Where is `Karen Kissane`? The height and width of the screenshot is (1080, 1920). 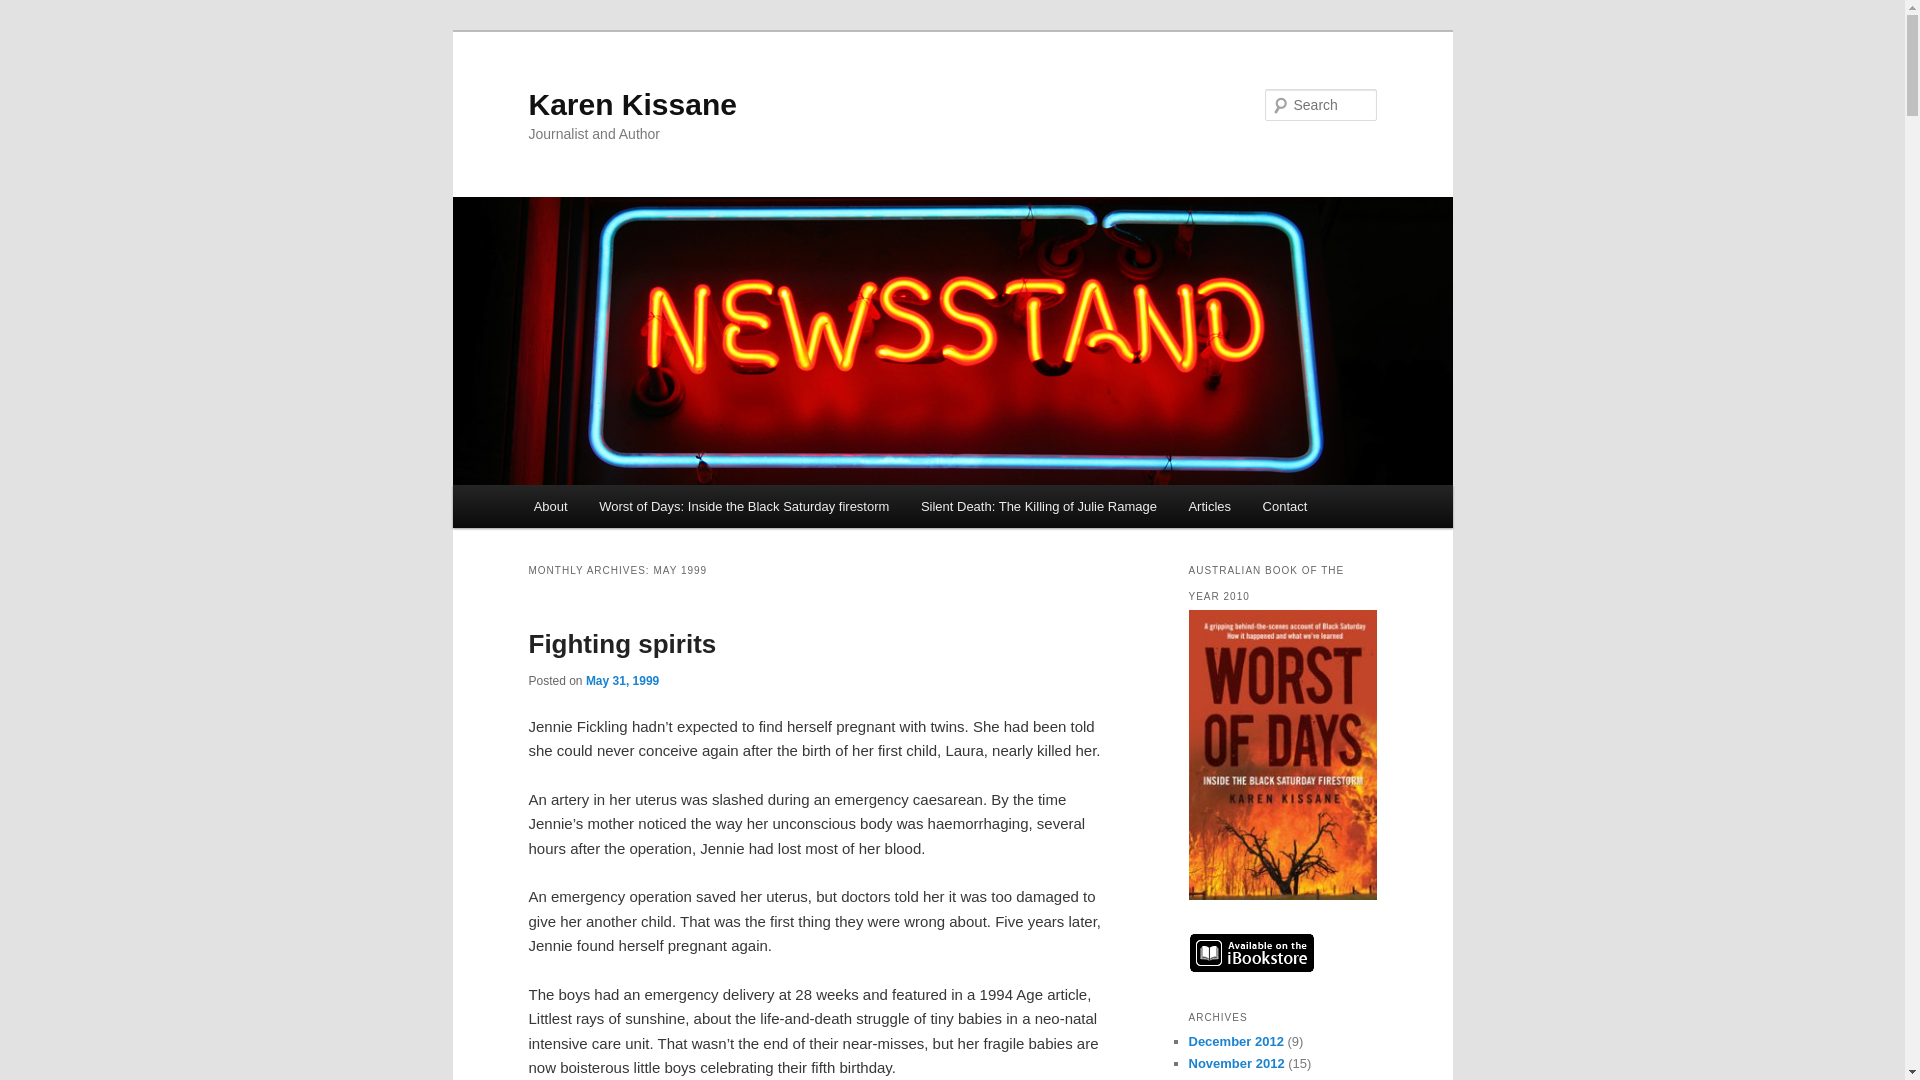 Karen Kissane is located at coordinates (632, 104).